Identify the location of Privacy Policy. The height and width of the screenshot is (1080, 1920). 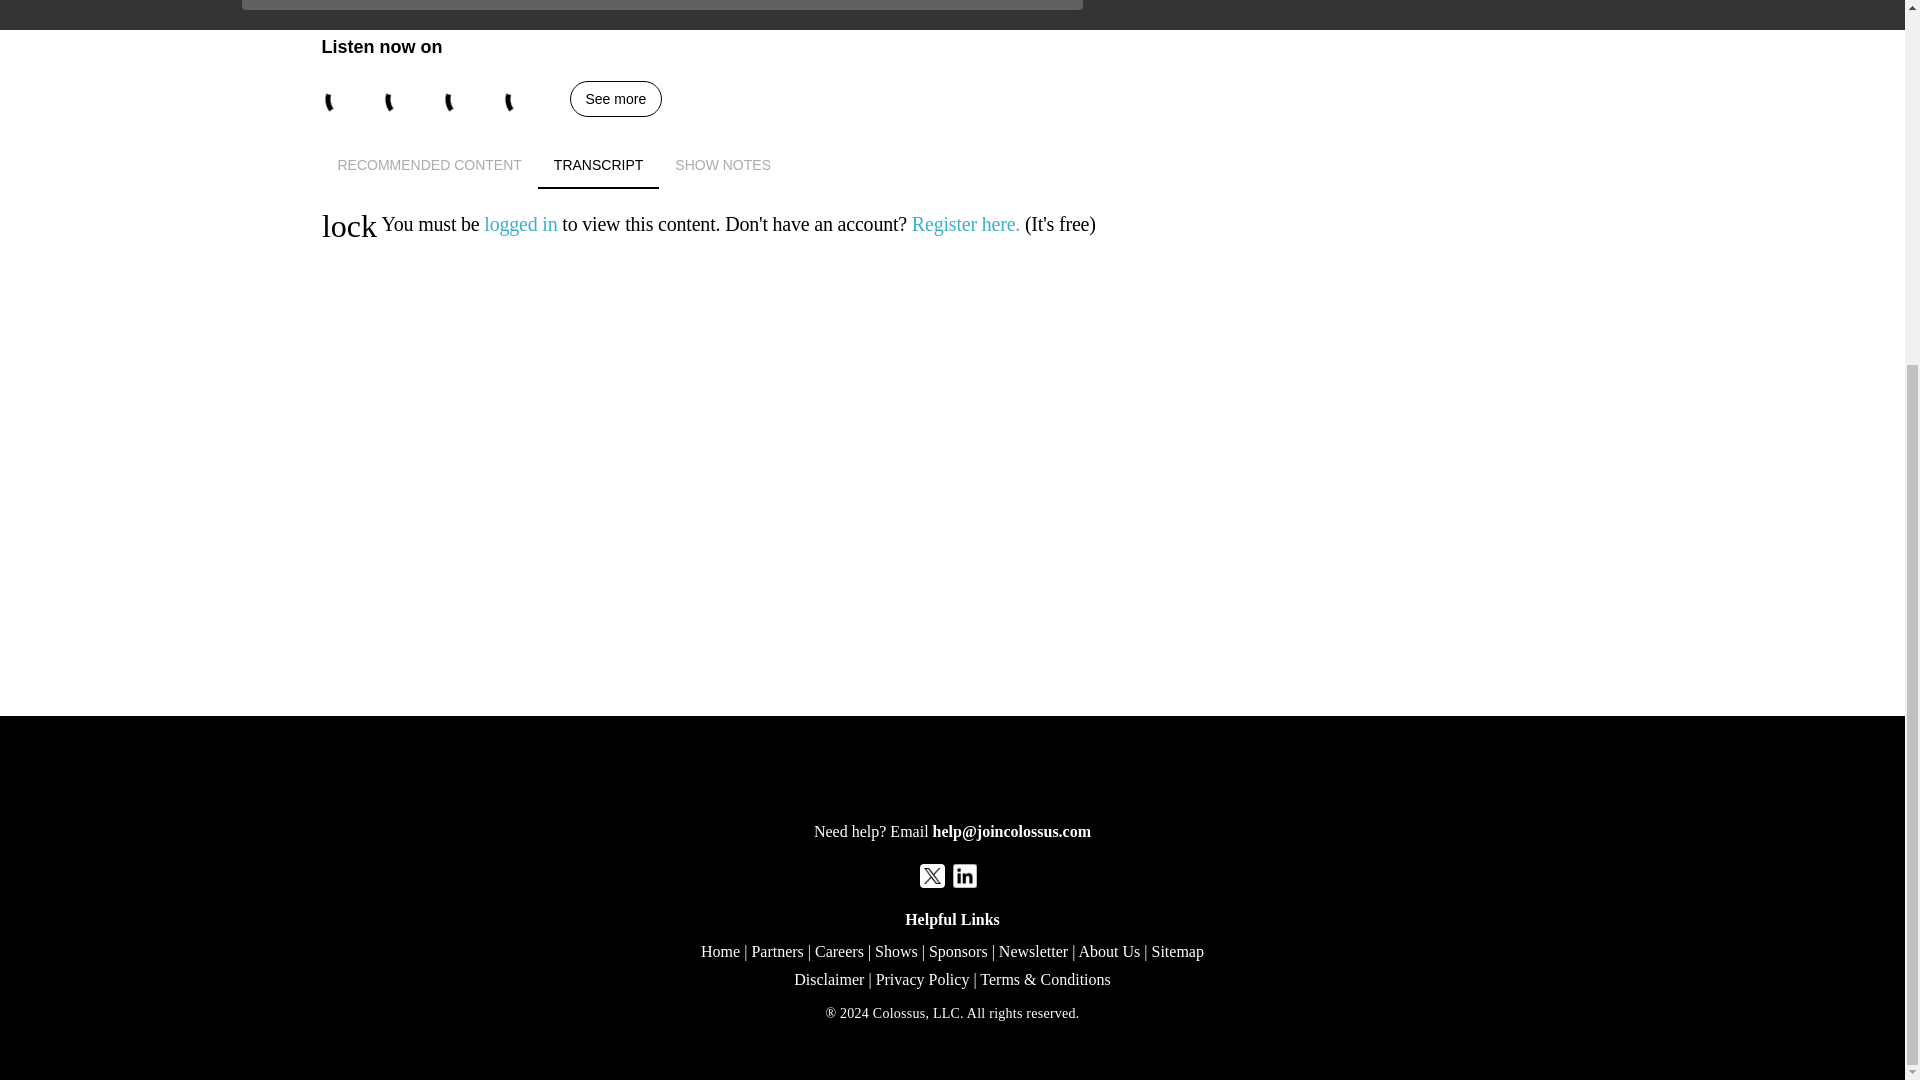
(922, 979).